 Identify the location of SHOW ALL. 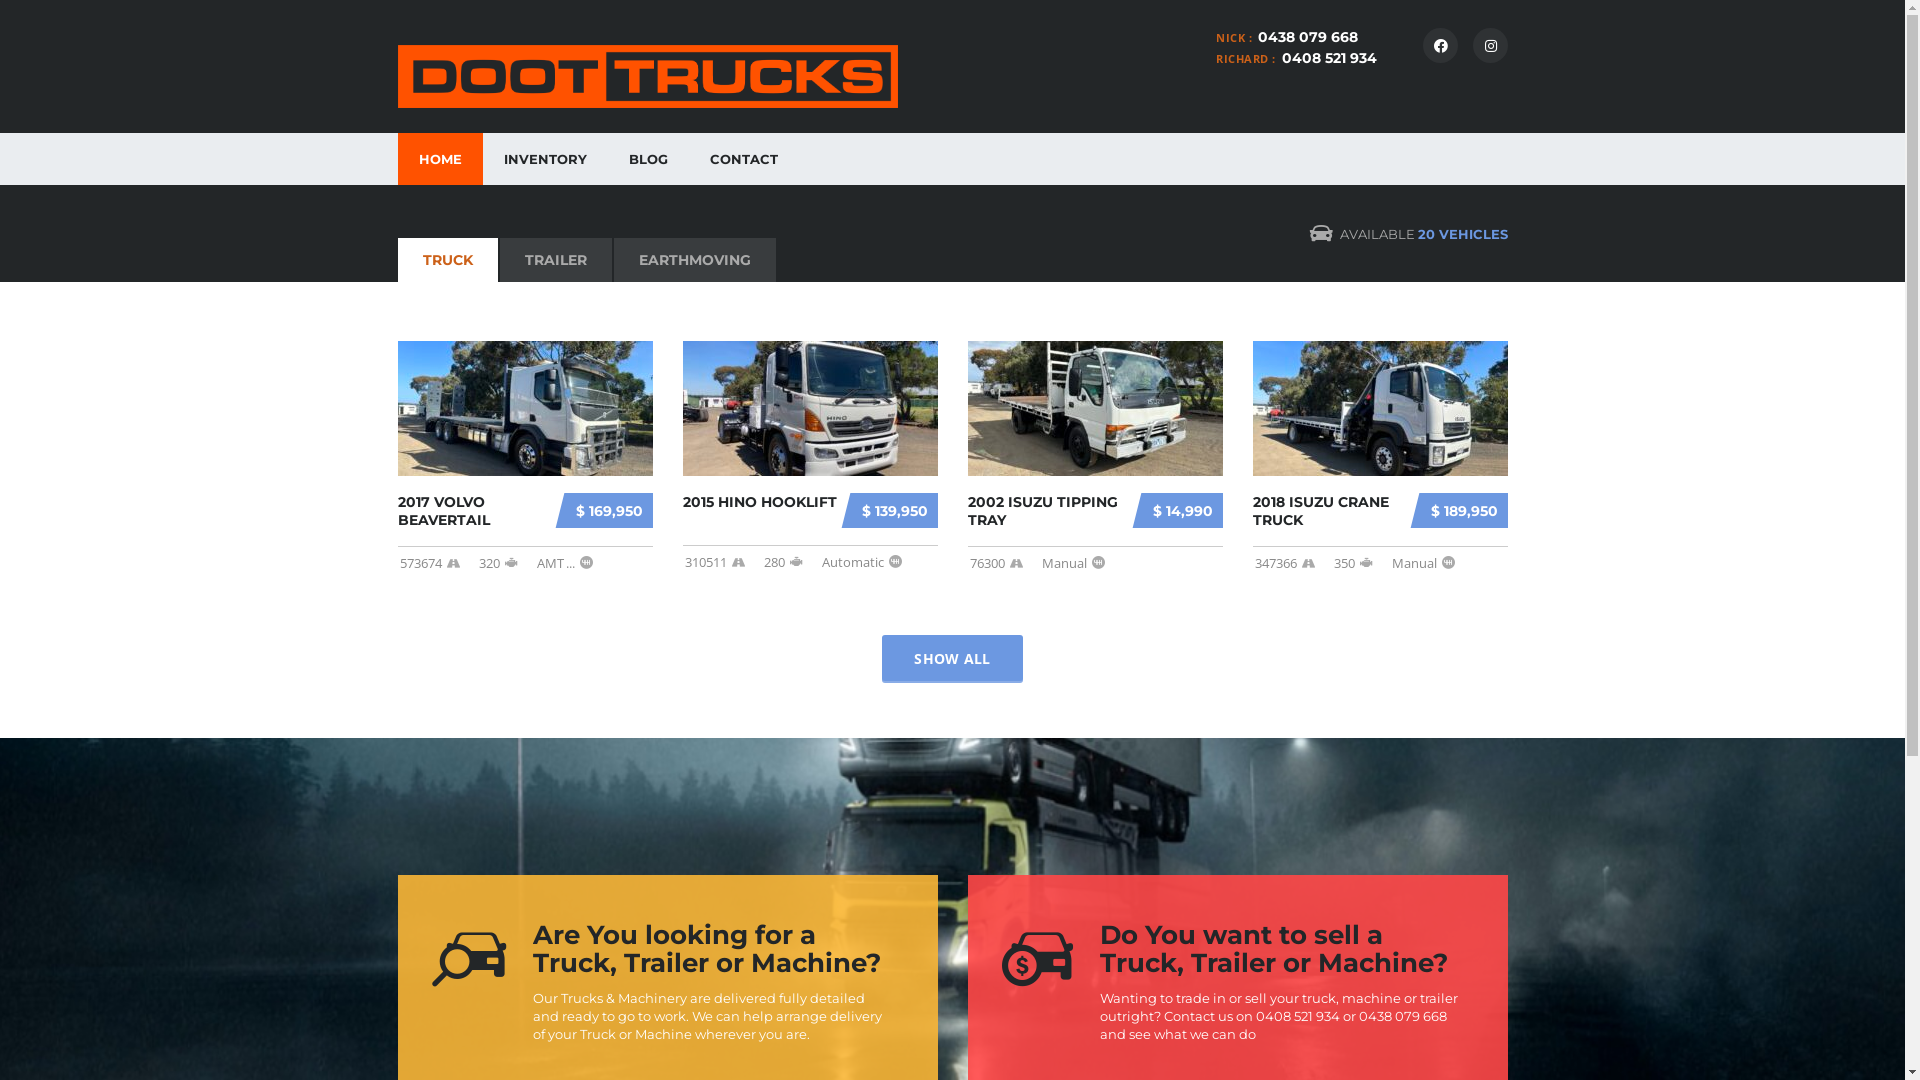
(952, 658).